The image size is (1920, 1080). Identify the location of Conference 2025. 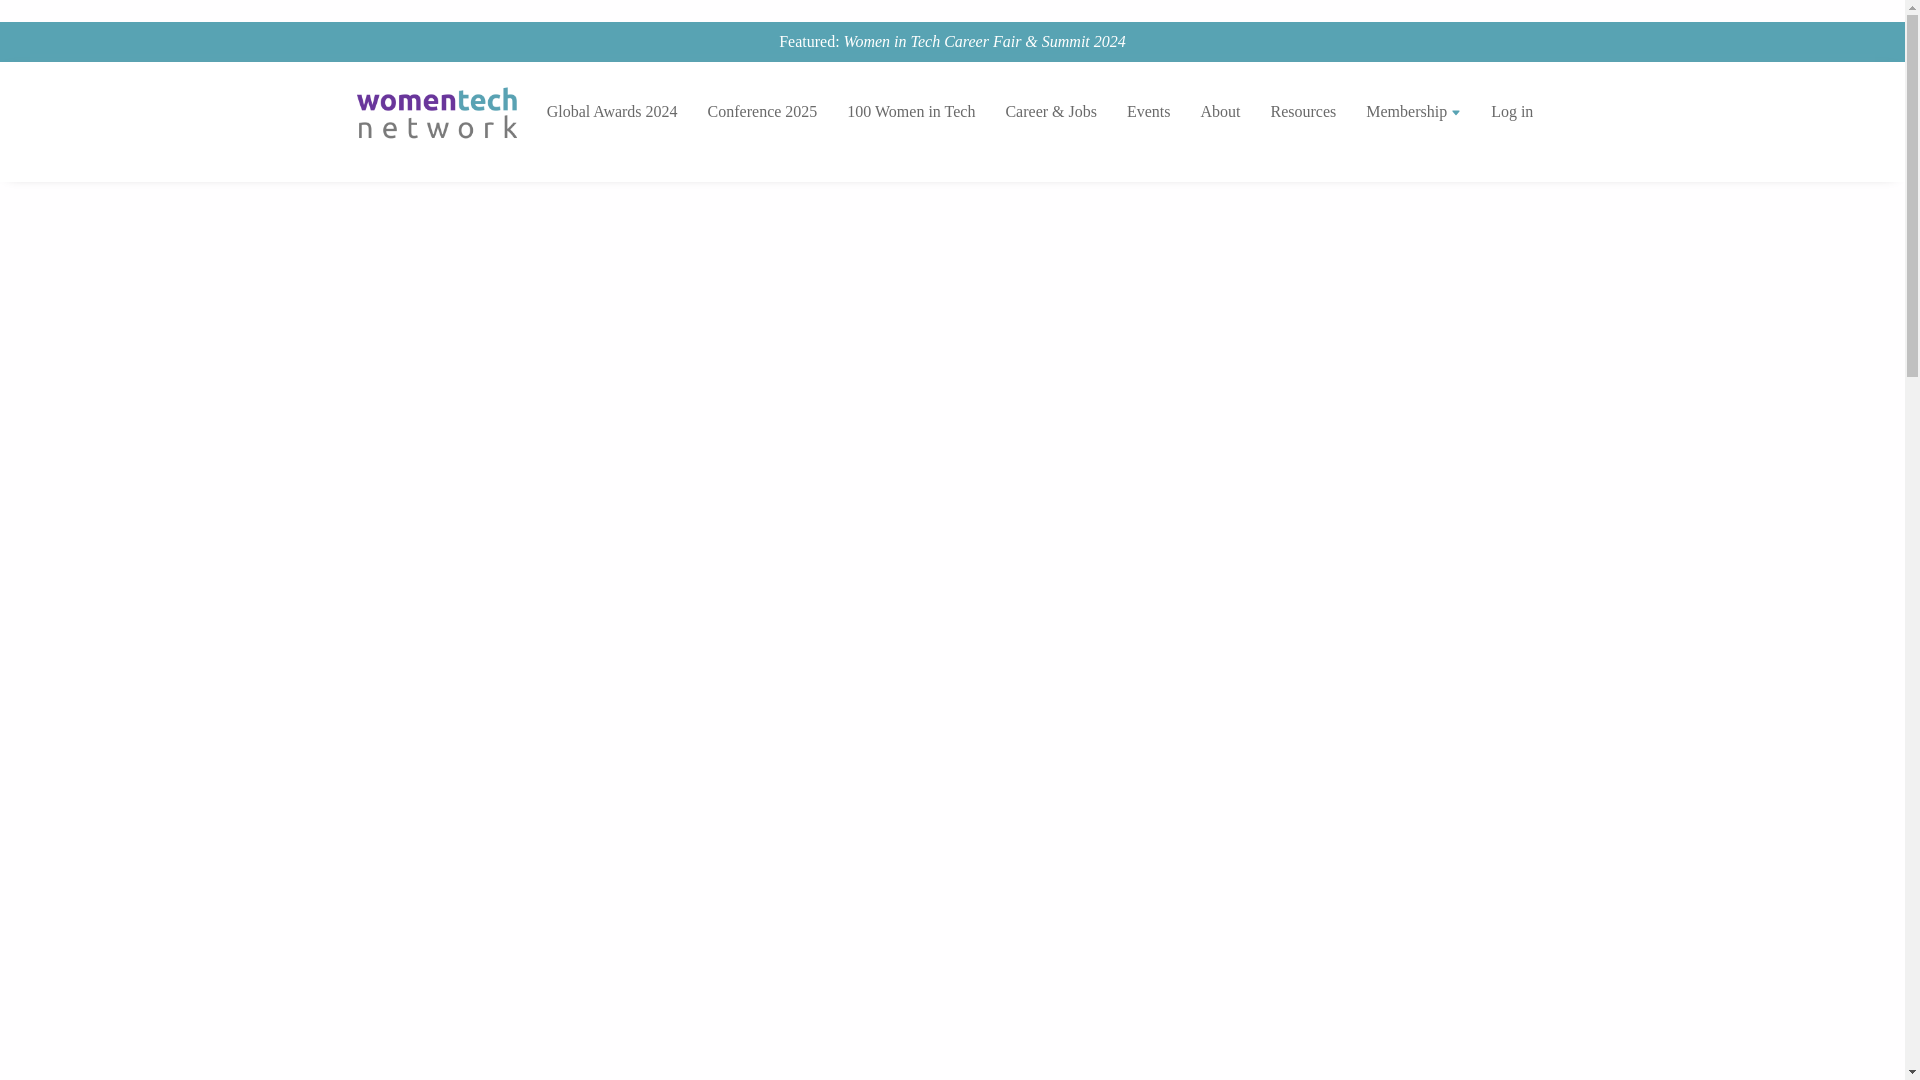
(763, 112).